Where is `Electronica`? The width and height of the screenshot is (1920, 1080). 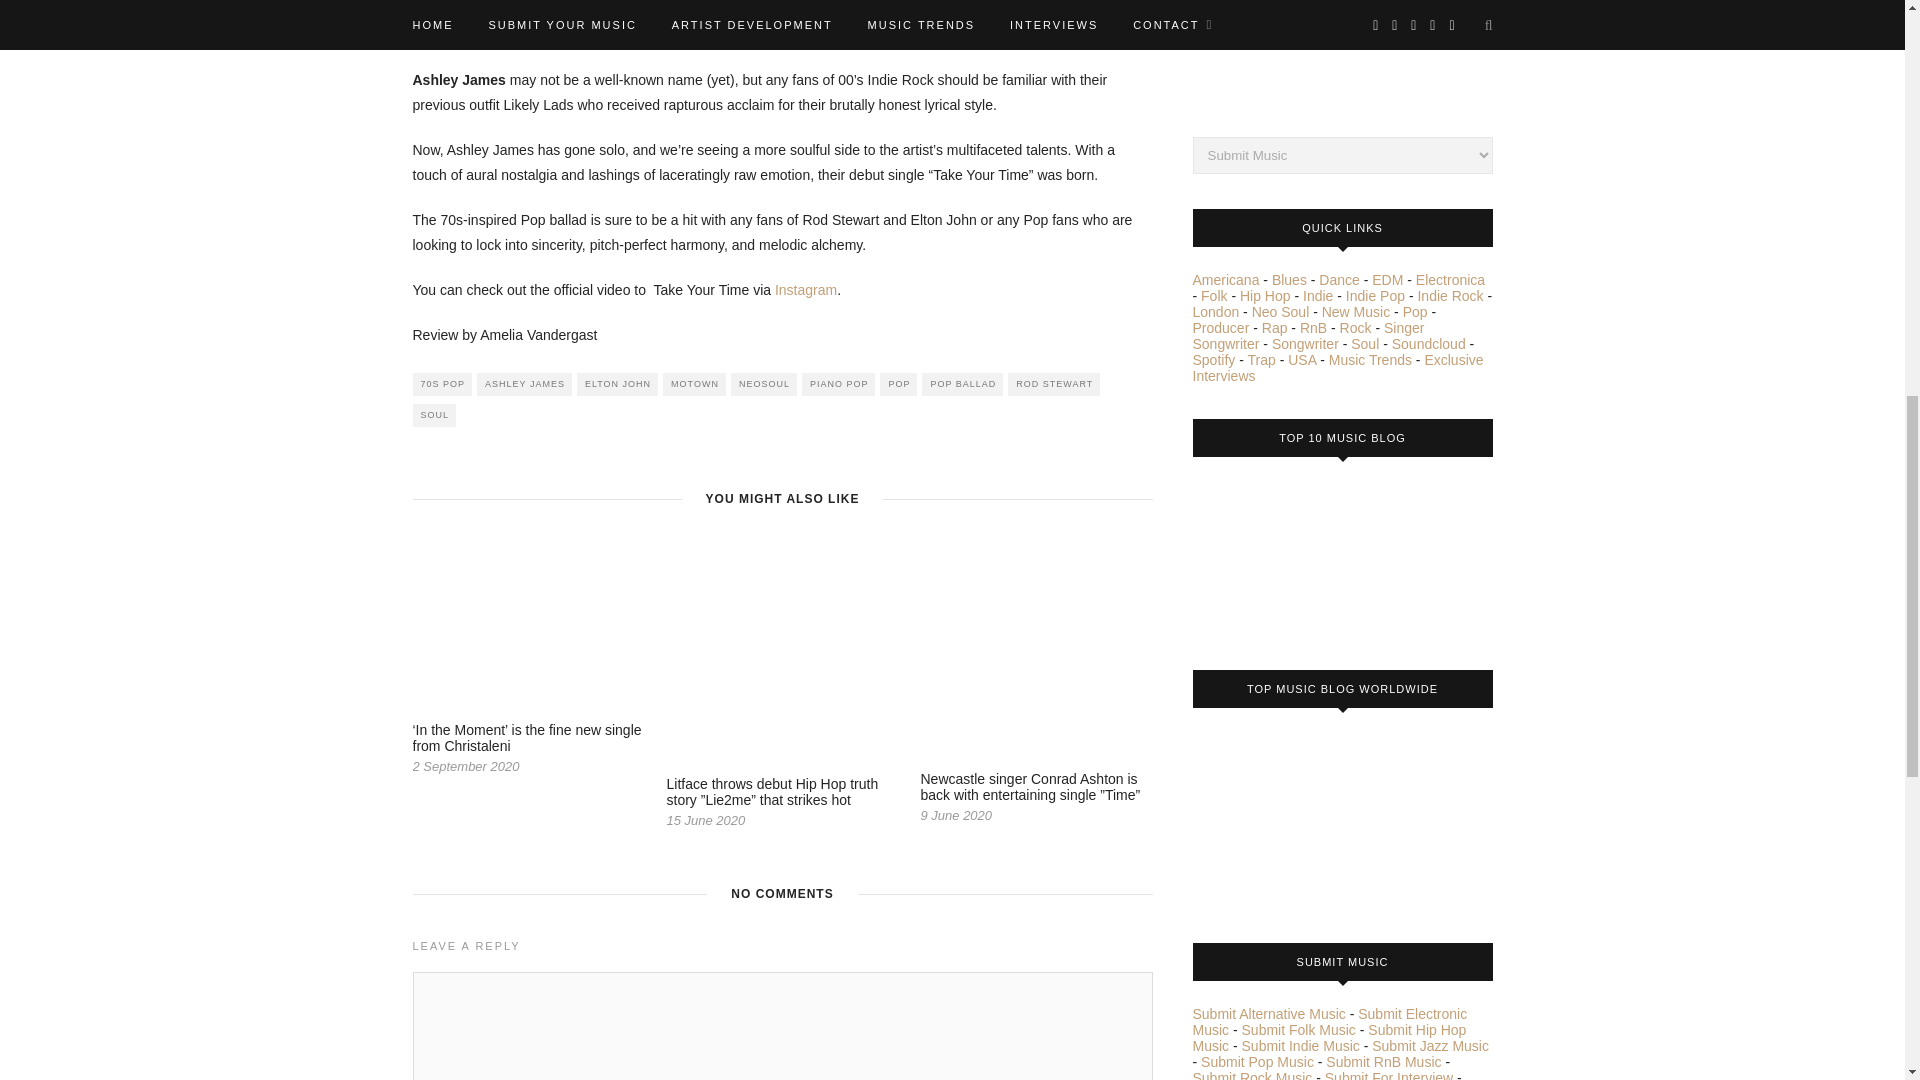
Electronica is located at coordinates (1450, 280).